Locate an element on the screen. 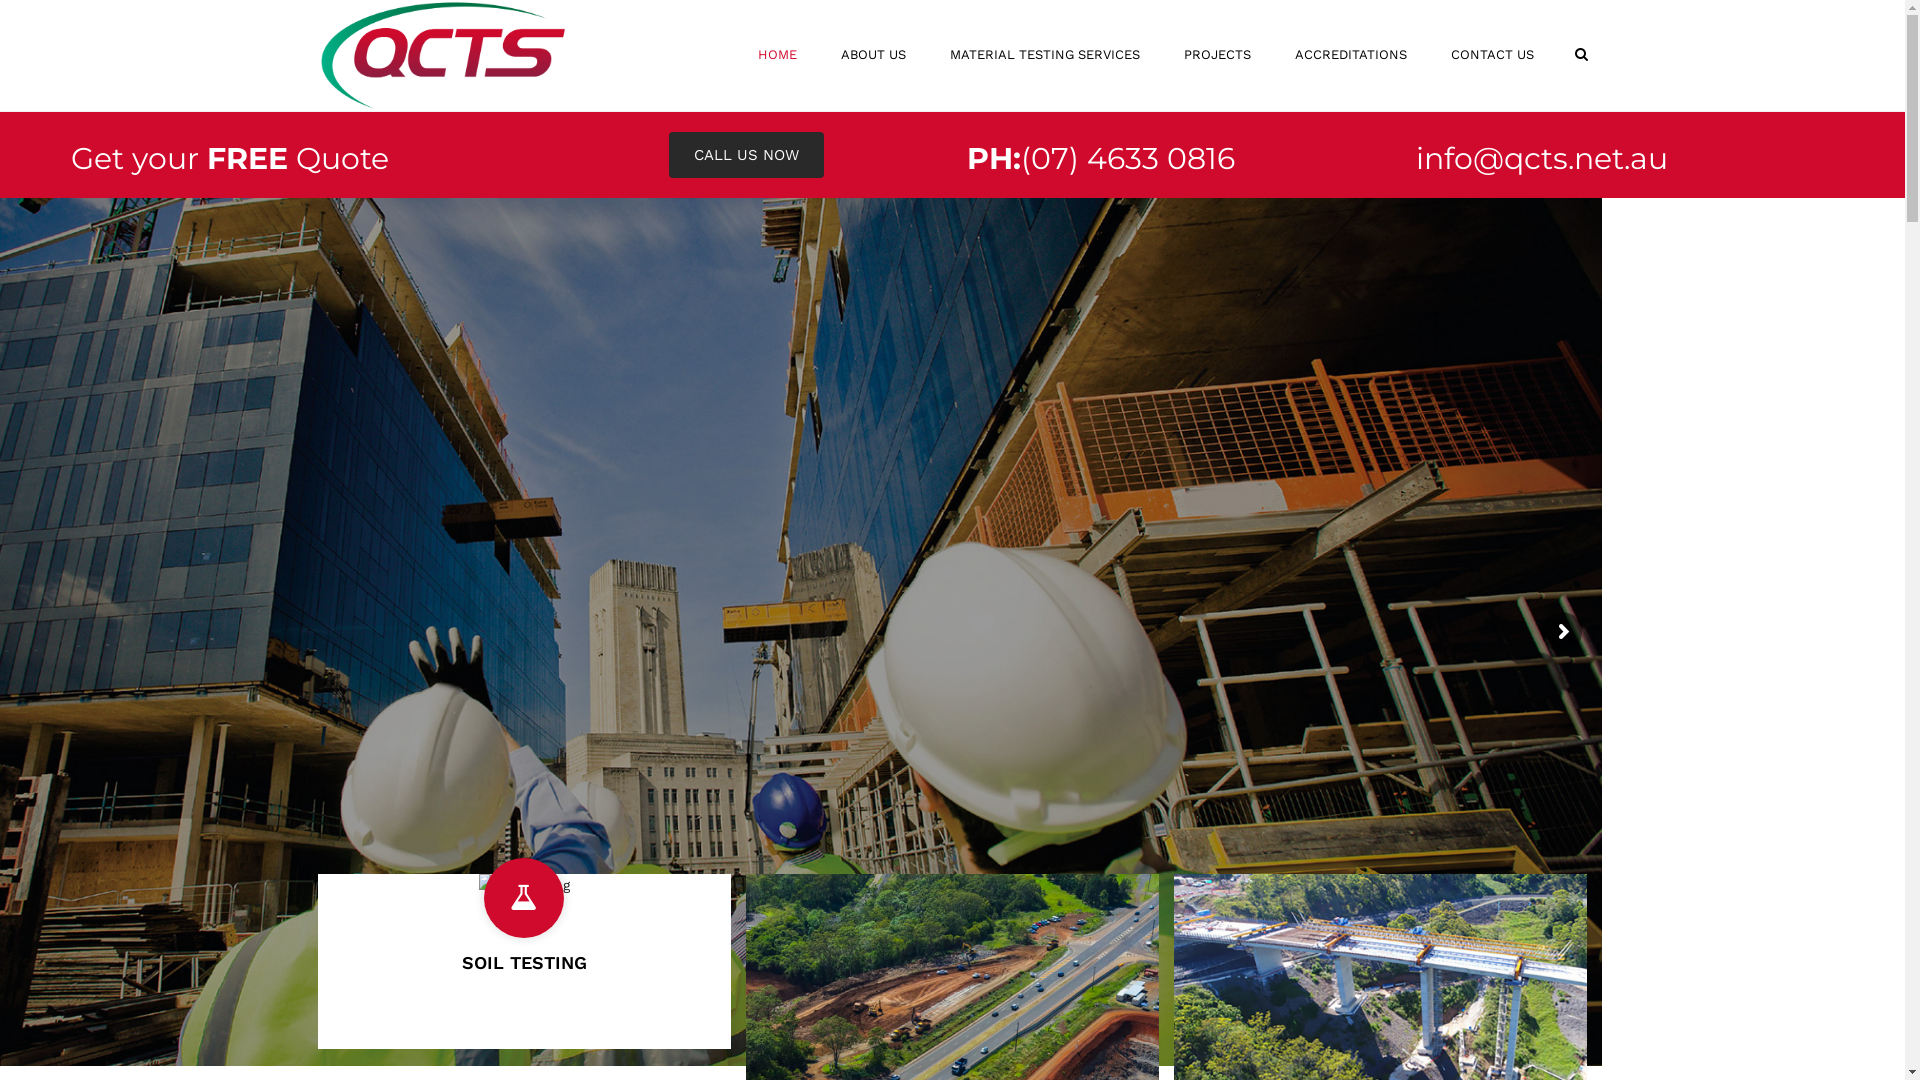  CONTACT US is located at coordinates (1492, 55).